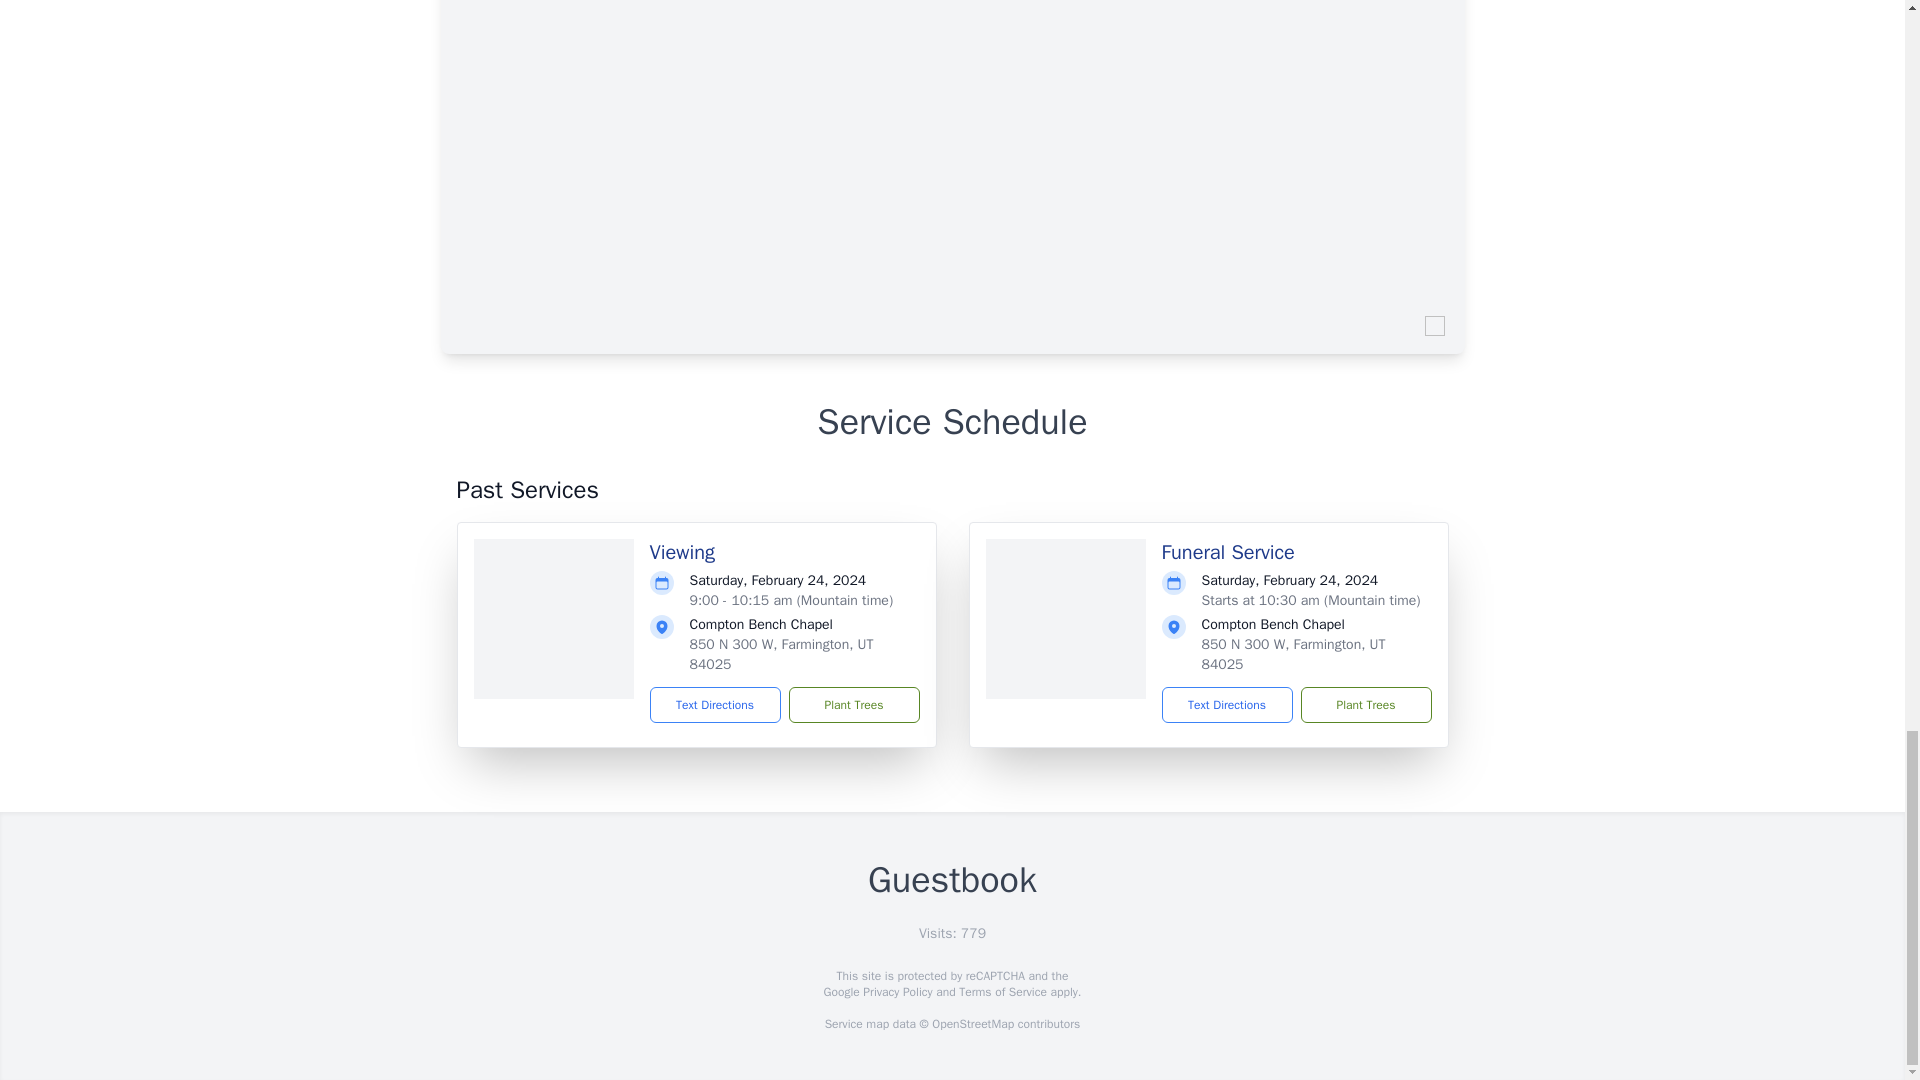 Image resolution: width=1920 pixels, height=1080 pixels. Describe the element at coordinates (1002, 992) in the screenshot. I see `Terms of Service` at that location.